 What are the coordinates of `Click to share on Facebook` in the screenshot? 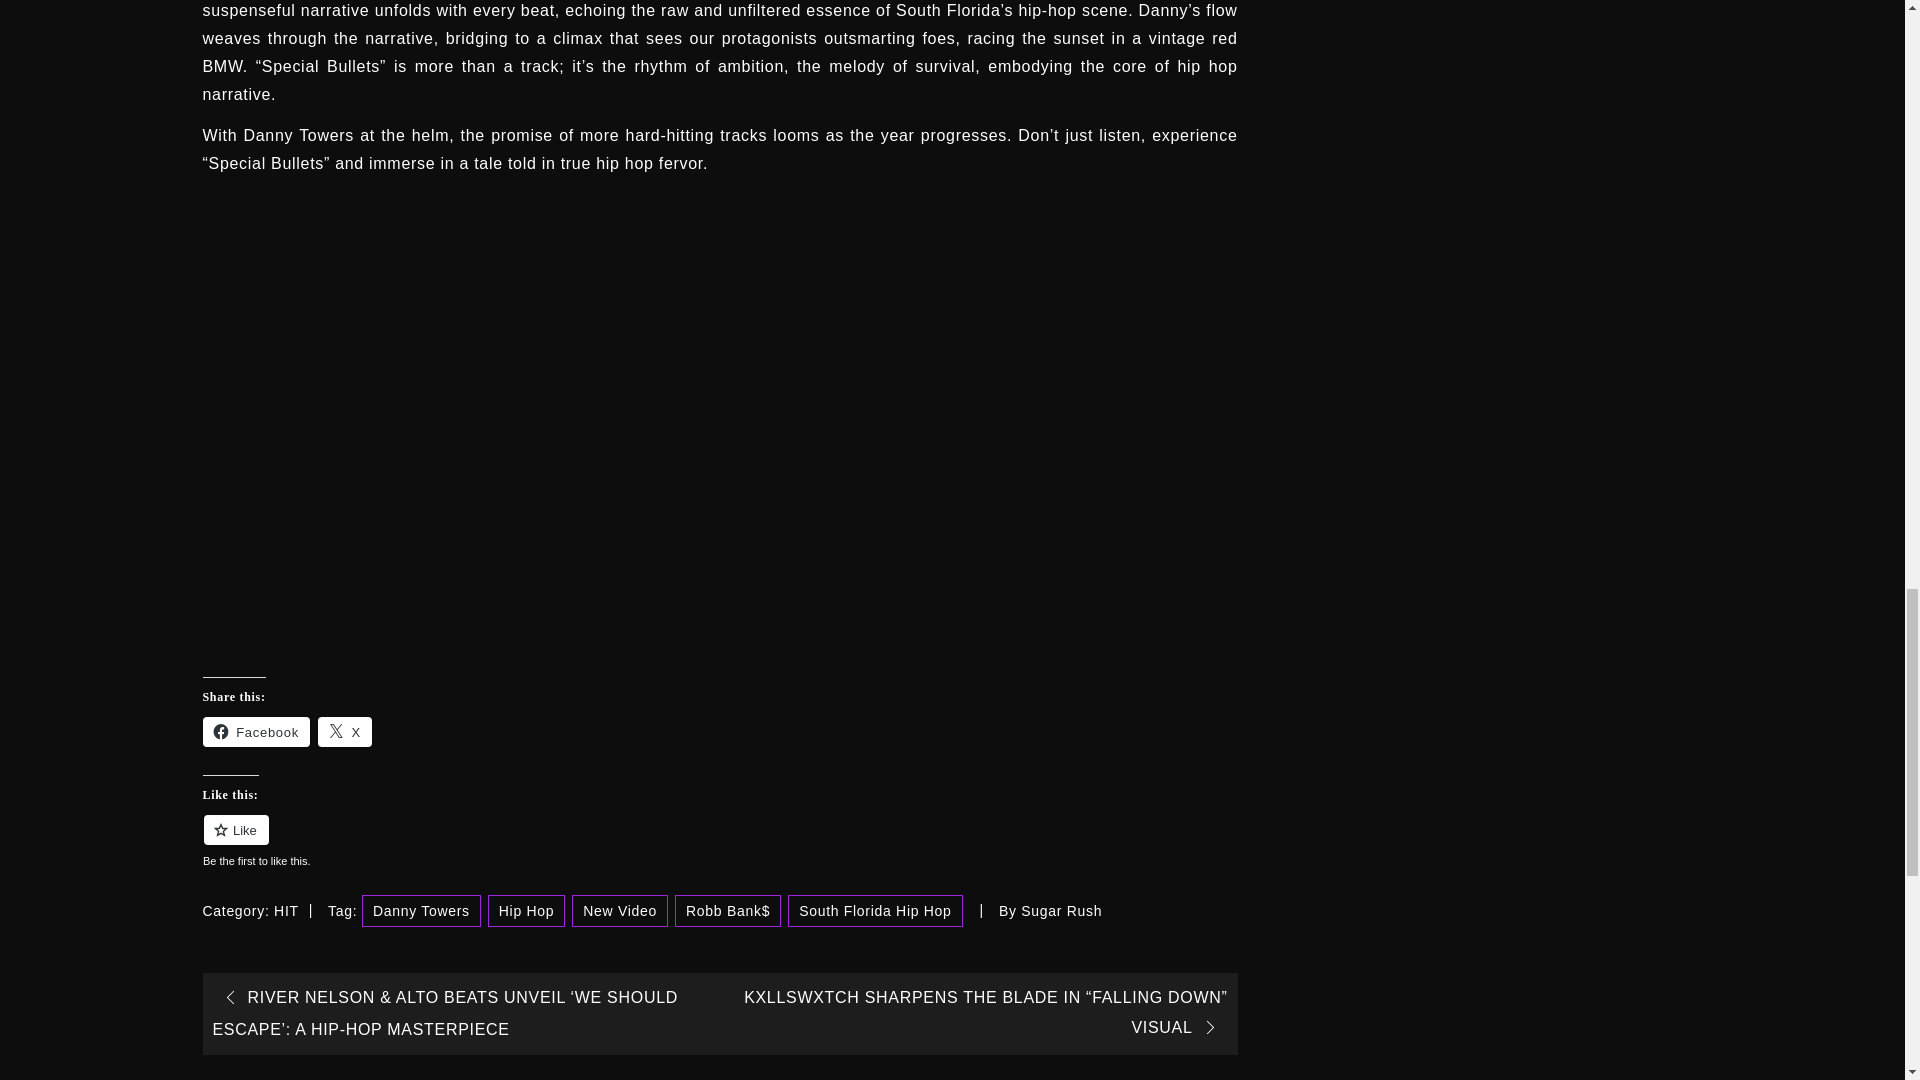 It's located at (255, 732).